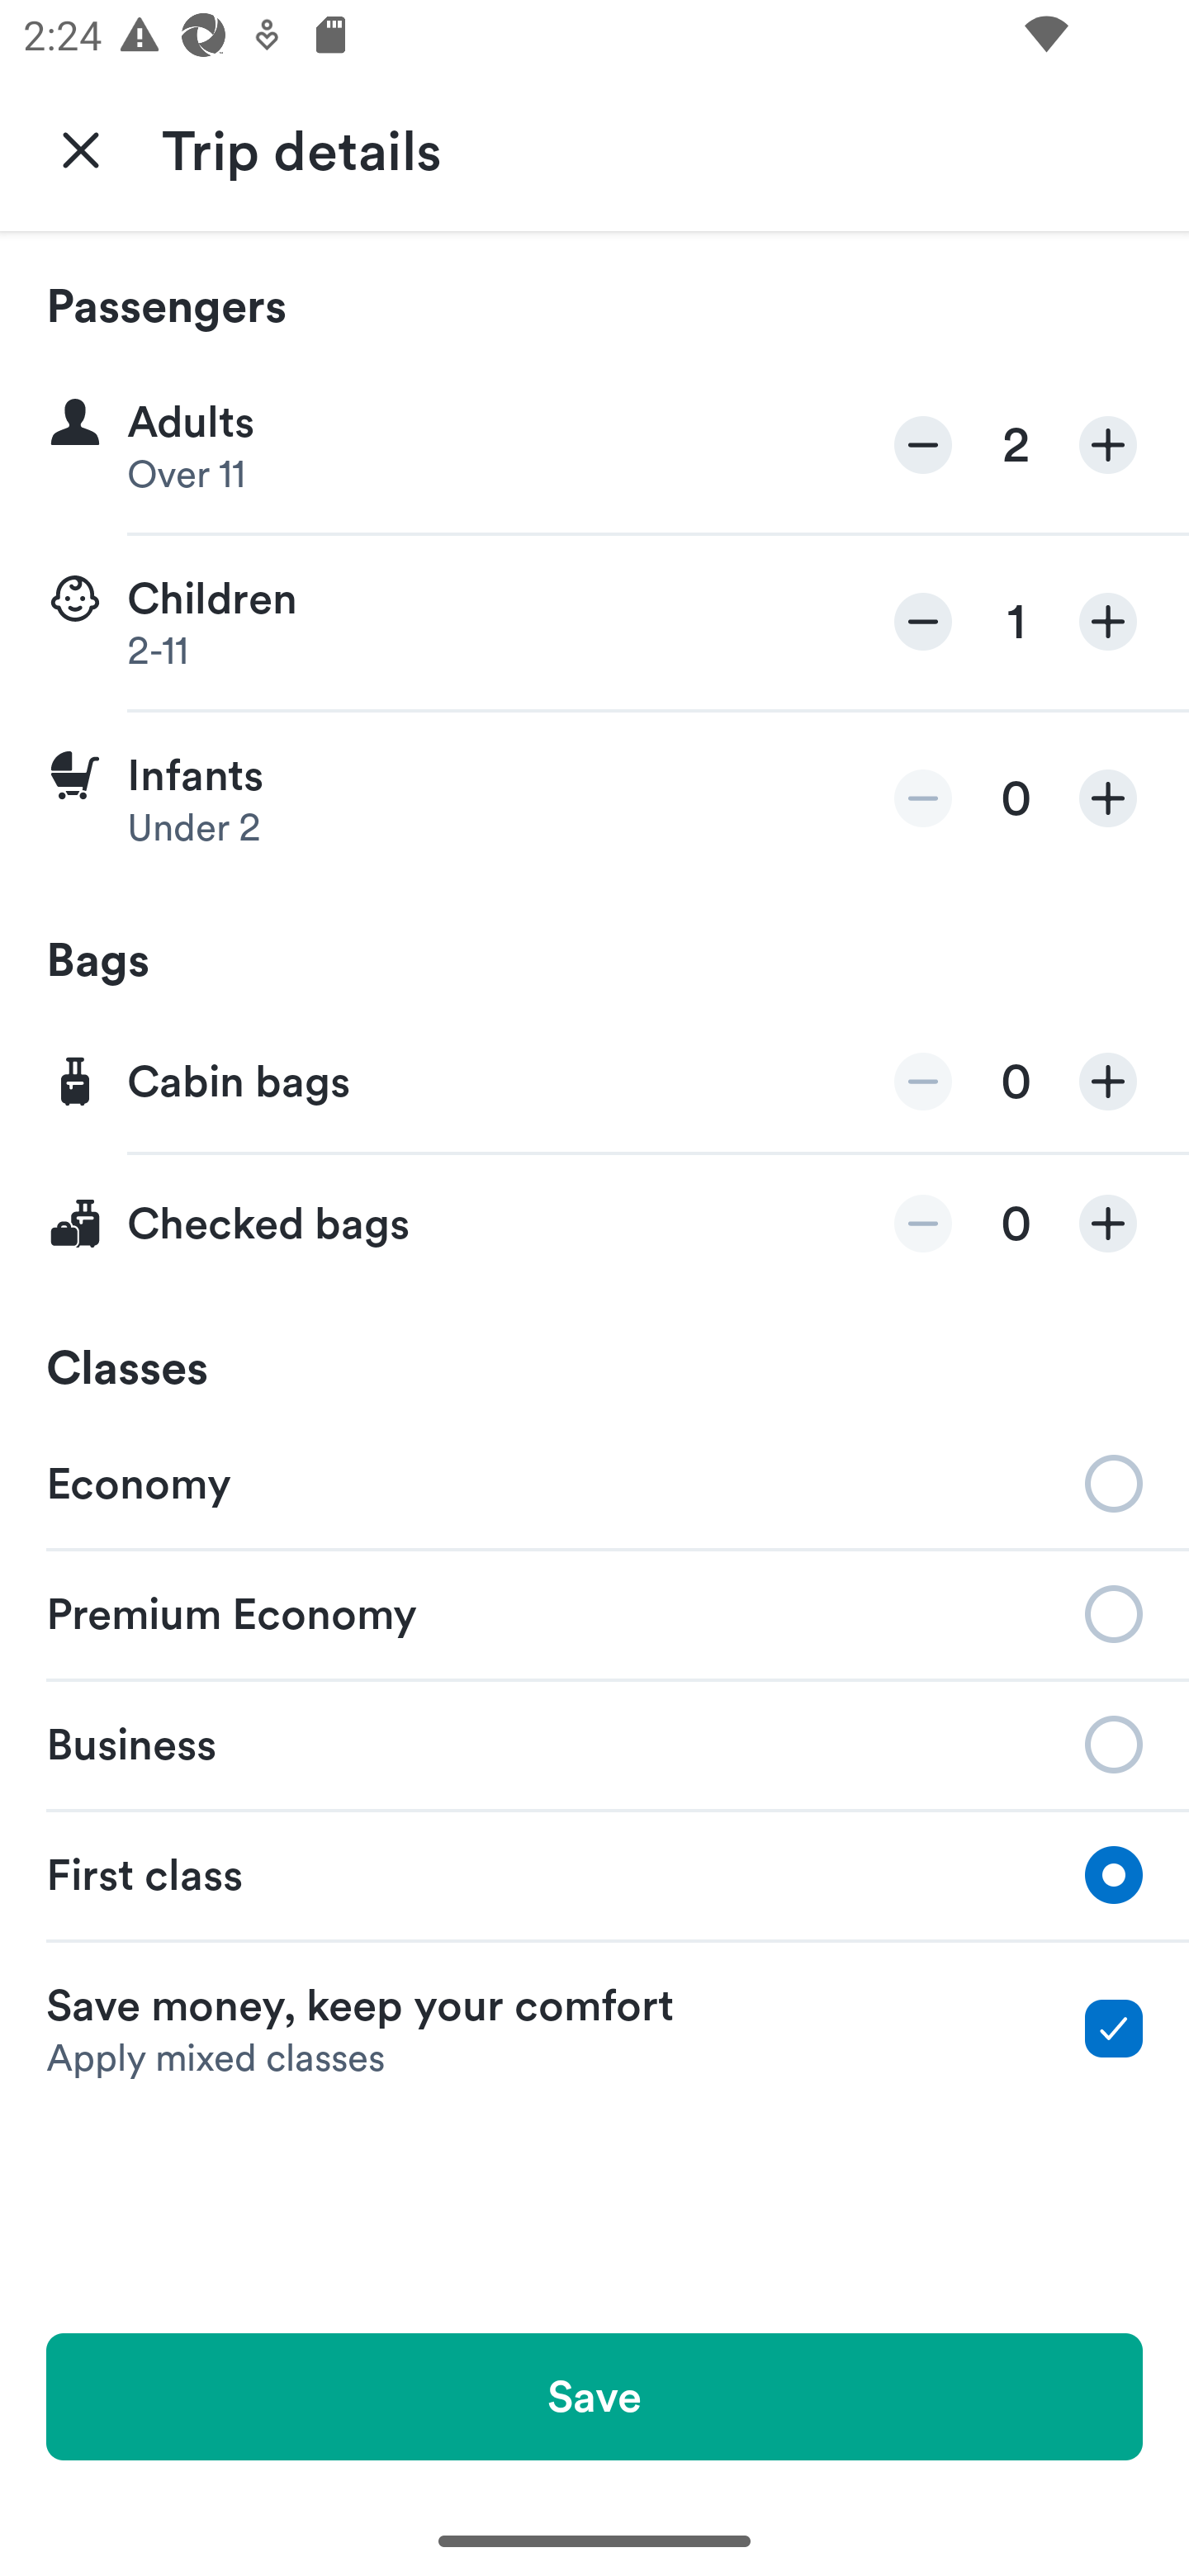 The height and width of the screenshot is (2576, 1189). Describe the element at coordinates (81, 149) in the screenshot. I see `Navigate up` at that location.